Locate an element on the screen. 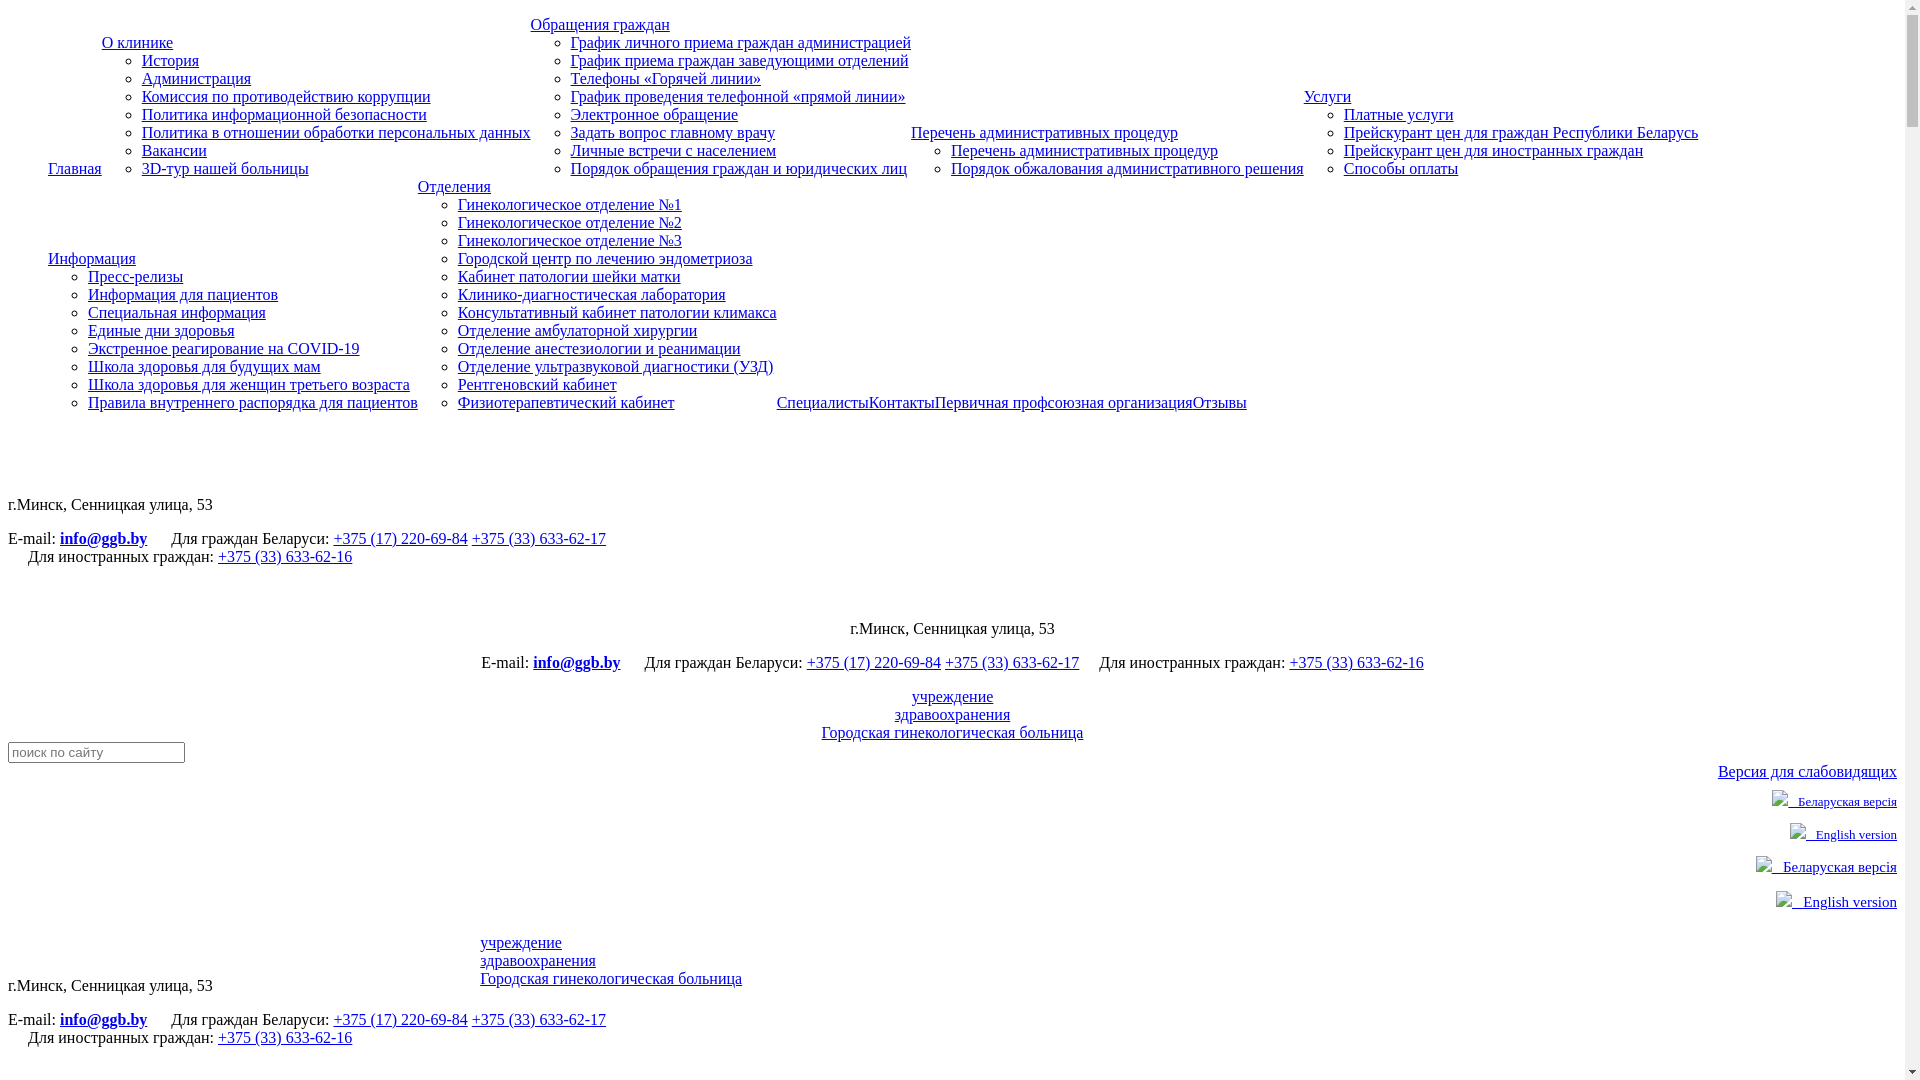  info@ggb.by is located at coordinates (104, 538).